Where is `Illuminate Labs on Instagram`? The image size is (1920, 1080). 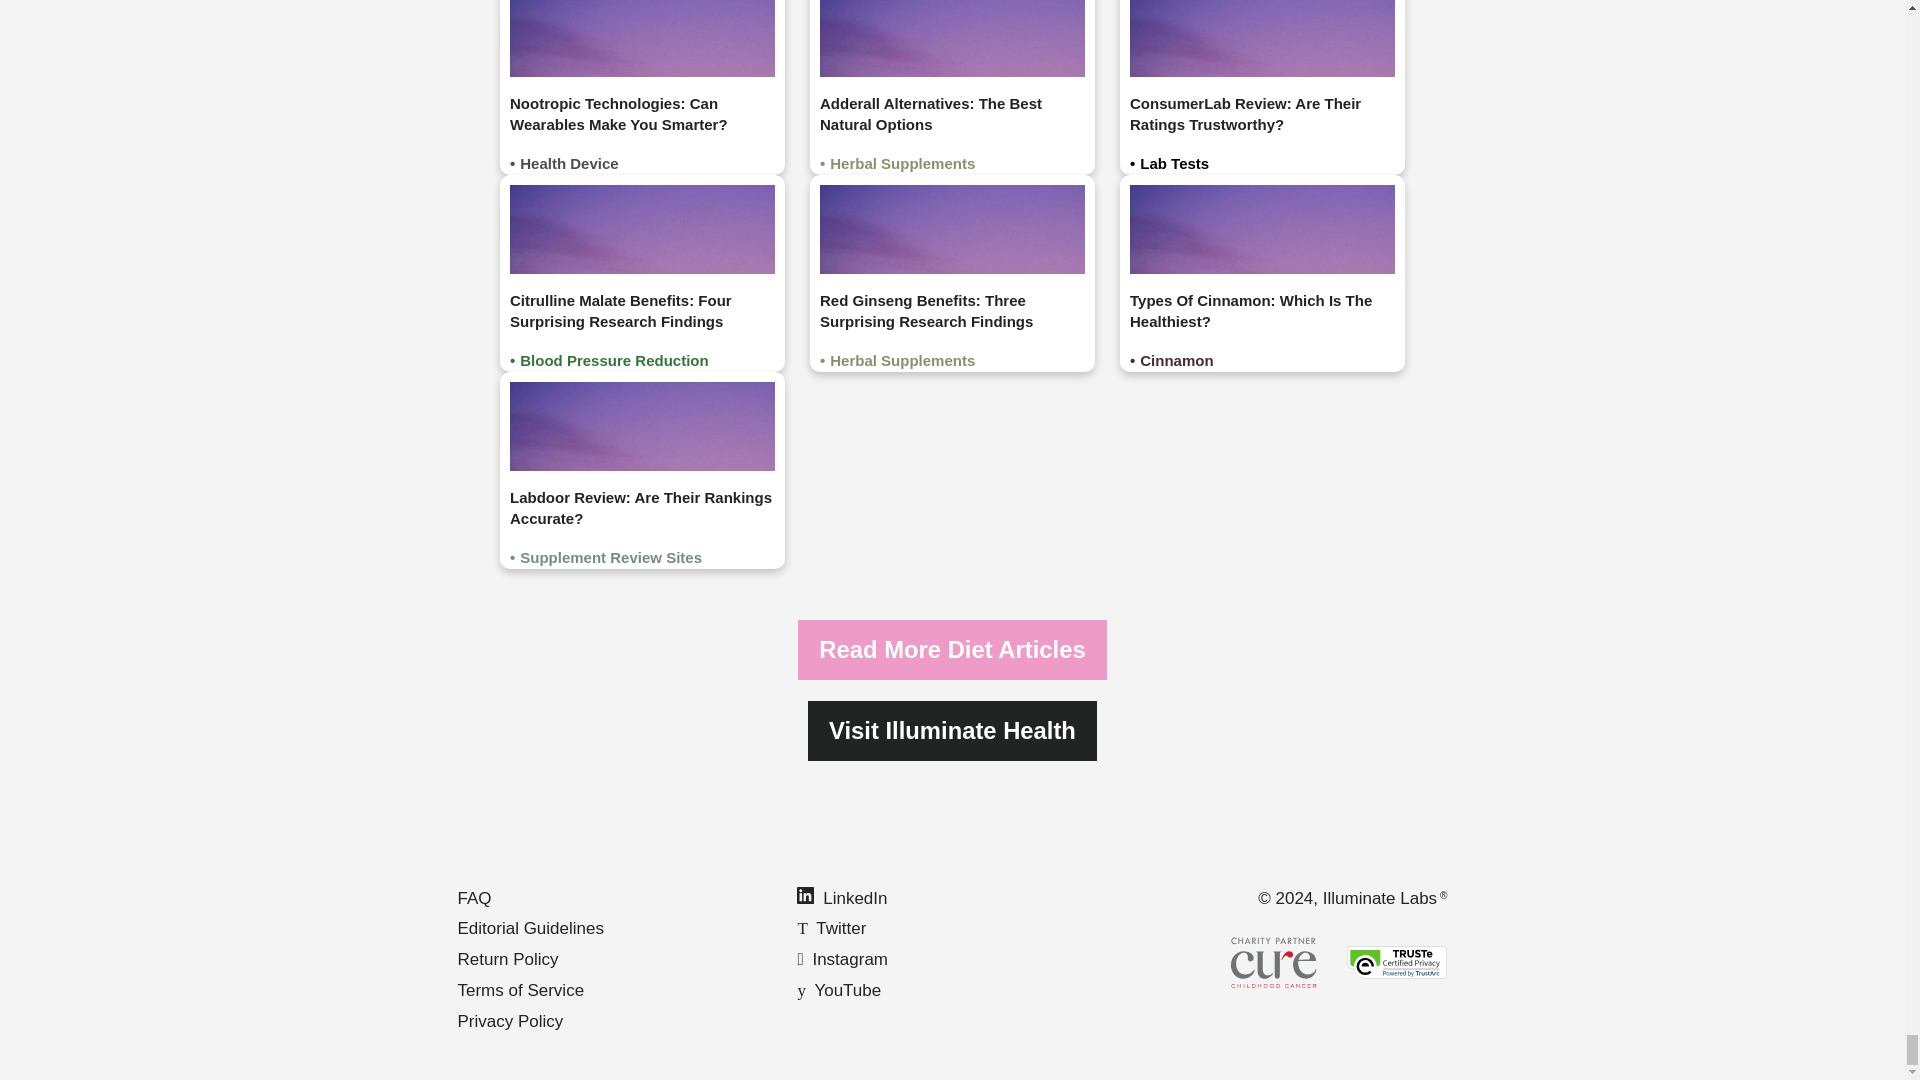
Illuminate Labs on Instagram is located at coordinates (842, 959).